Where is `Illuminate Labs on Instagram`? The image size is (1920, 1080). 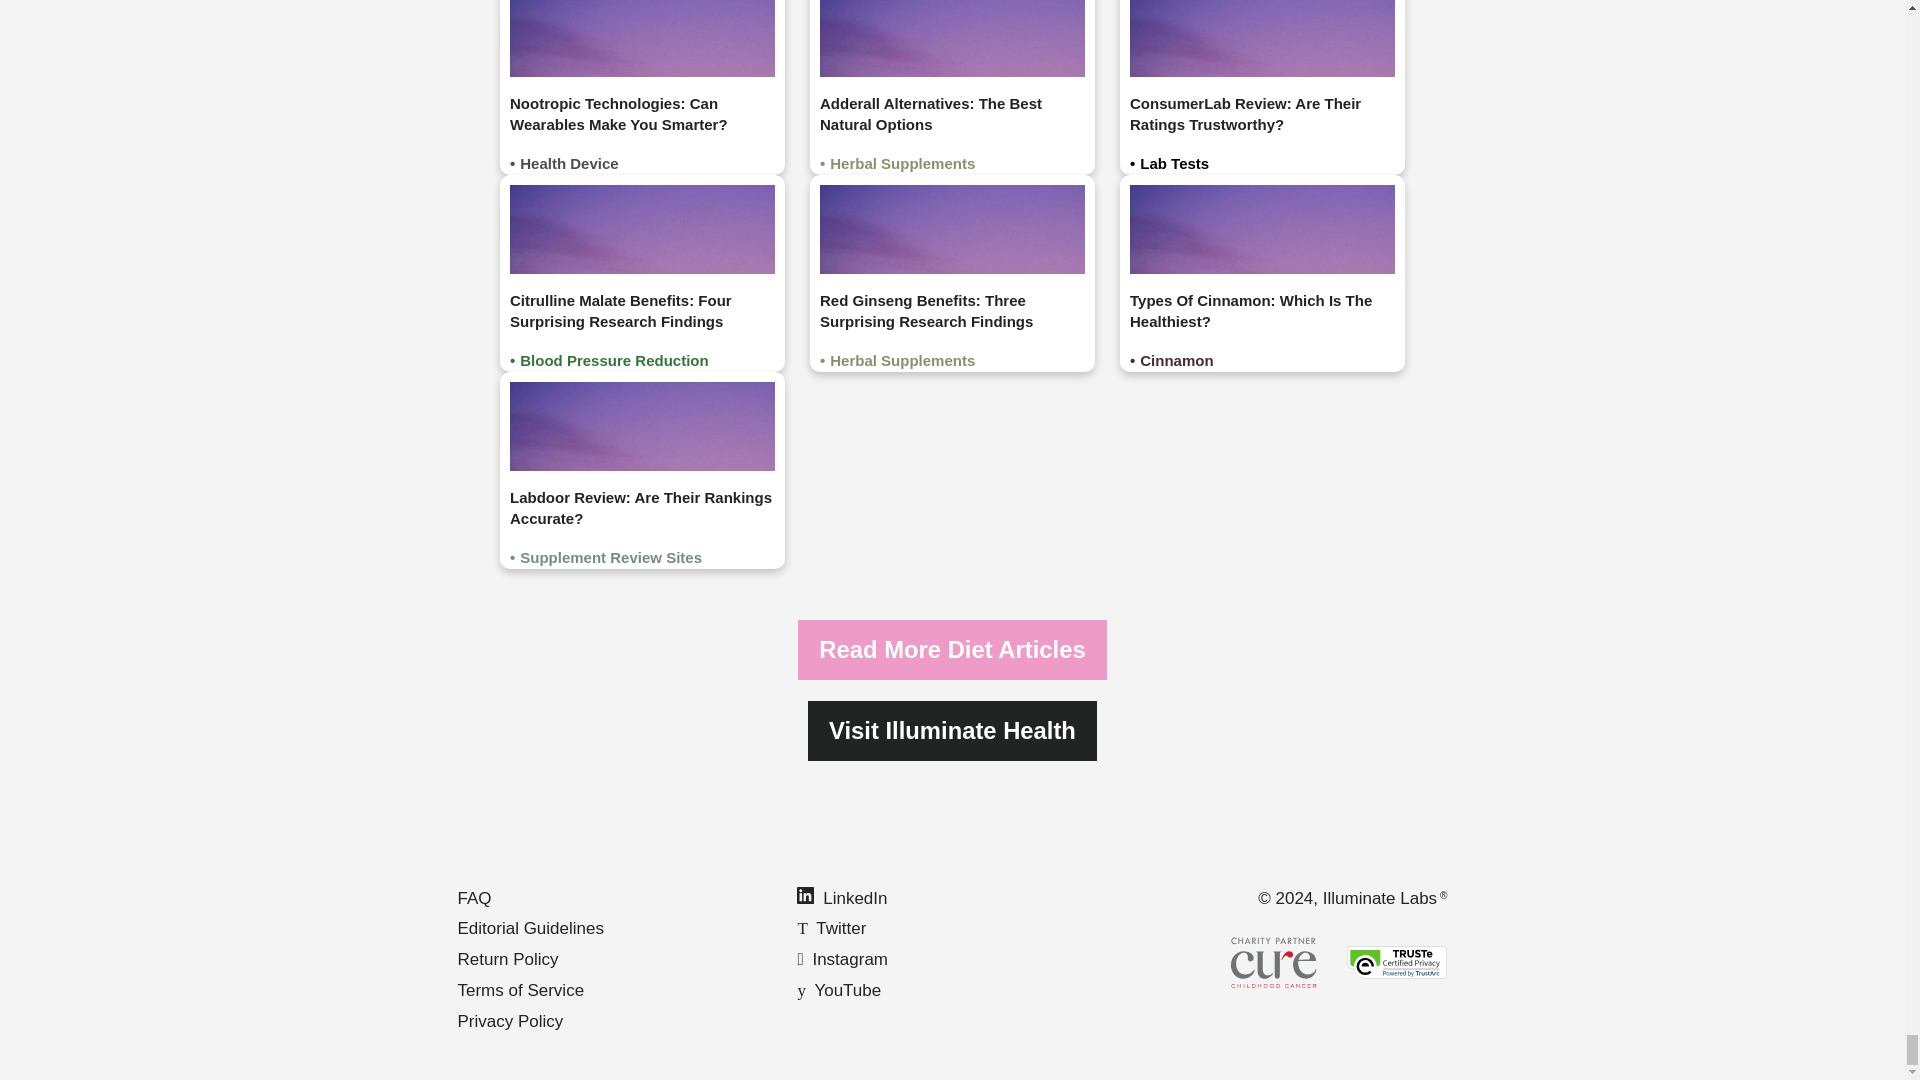
Illuminate Labs on Instagram is located at coordinates (842, 959).